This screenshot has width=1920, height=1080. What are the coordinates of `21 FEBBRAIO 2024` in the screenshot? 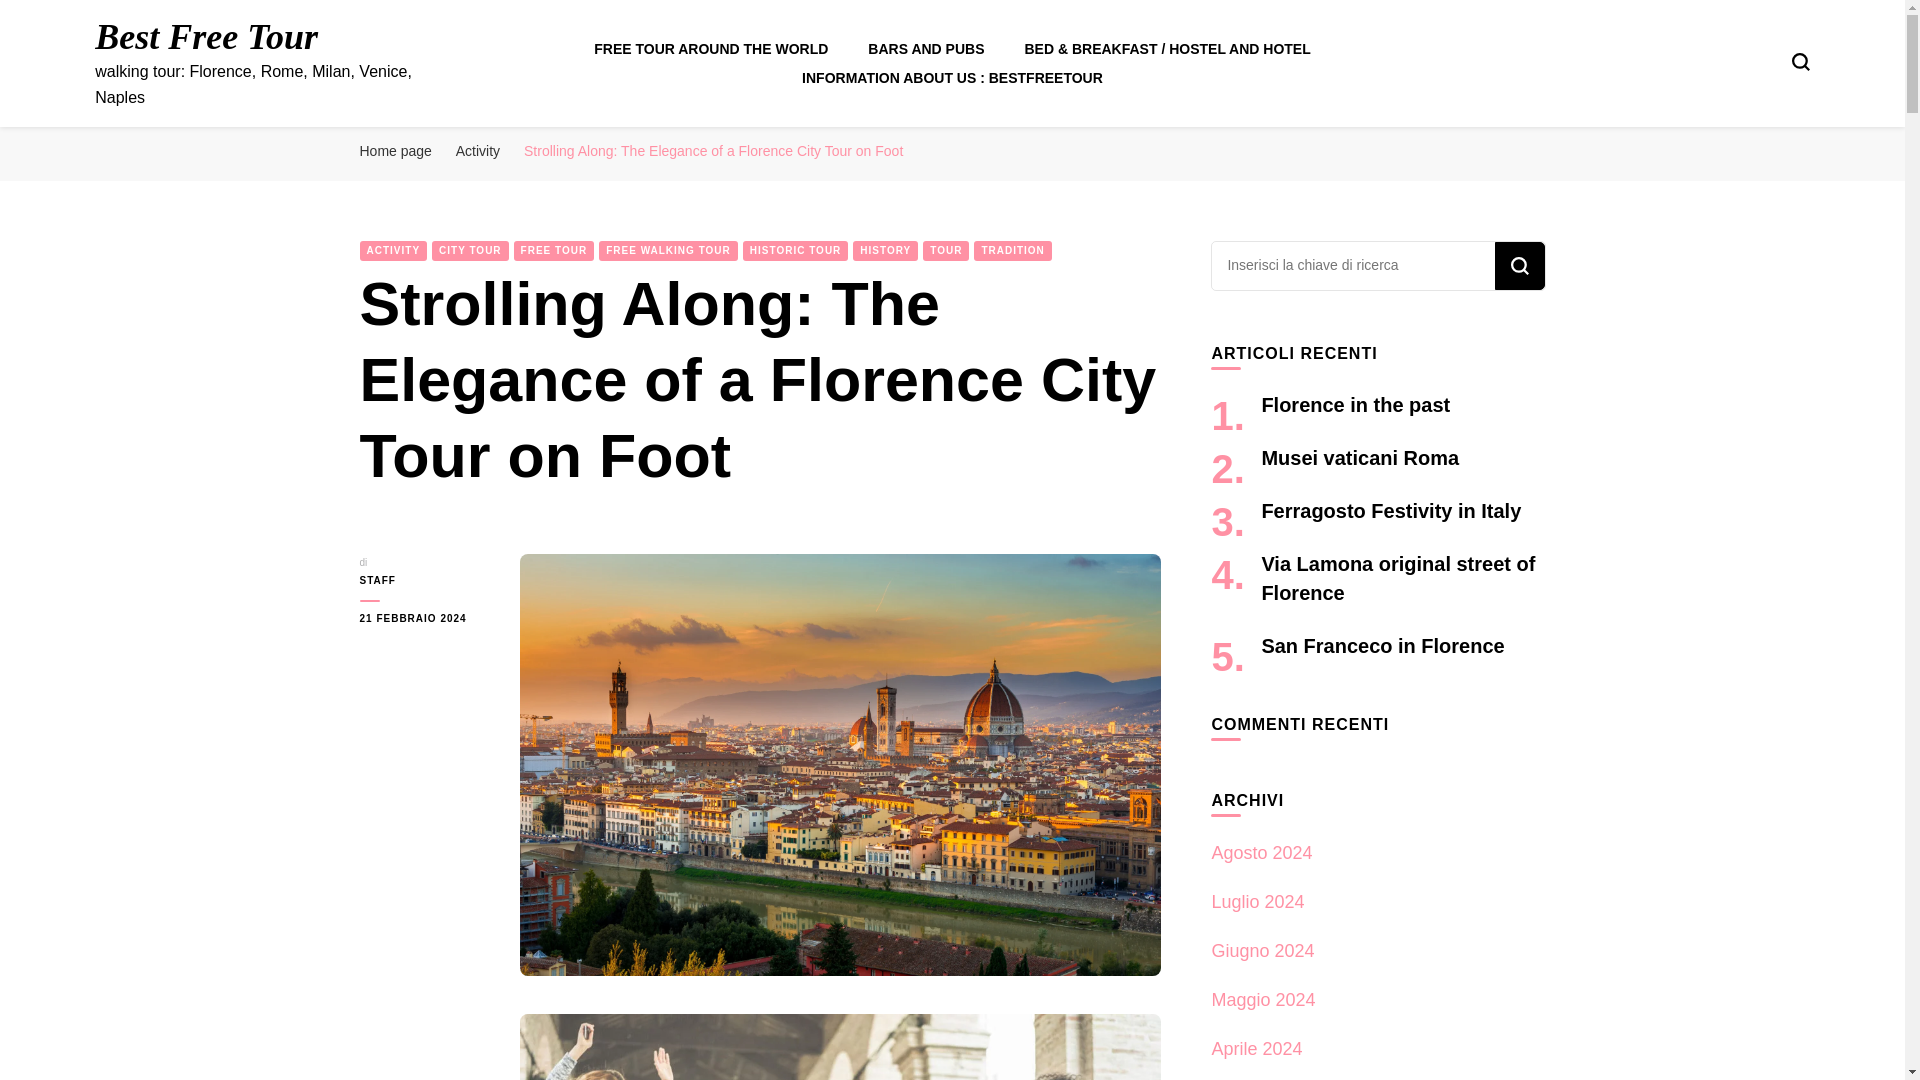 It's located at (424, 618).